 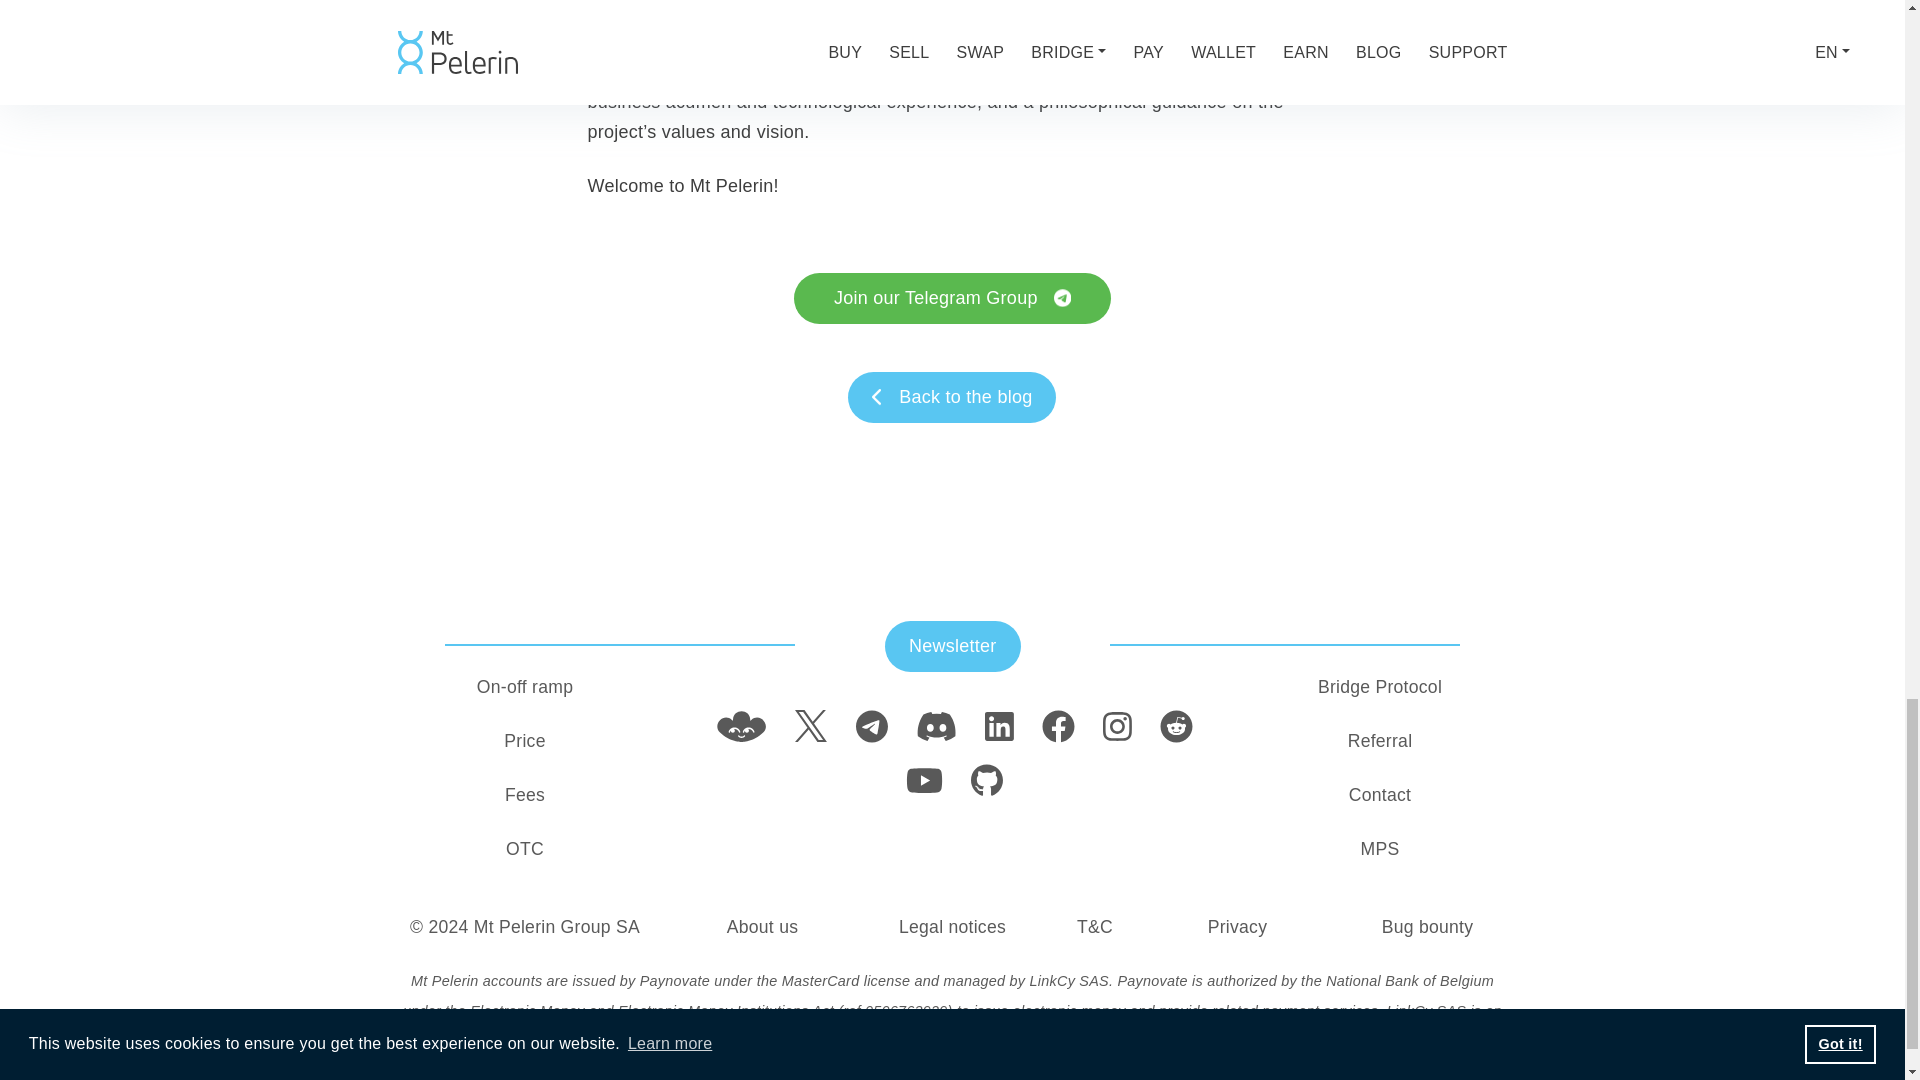 I want to click on Bridge Protocol, so click(x=1379, y=686).